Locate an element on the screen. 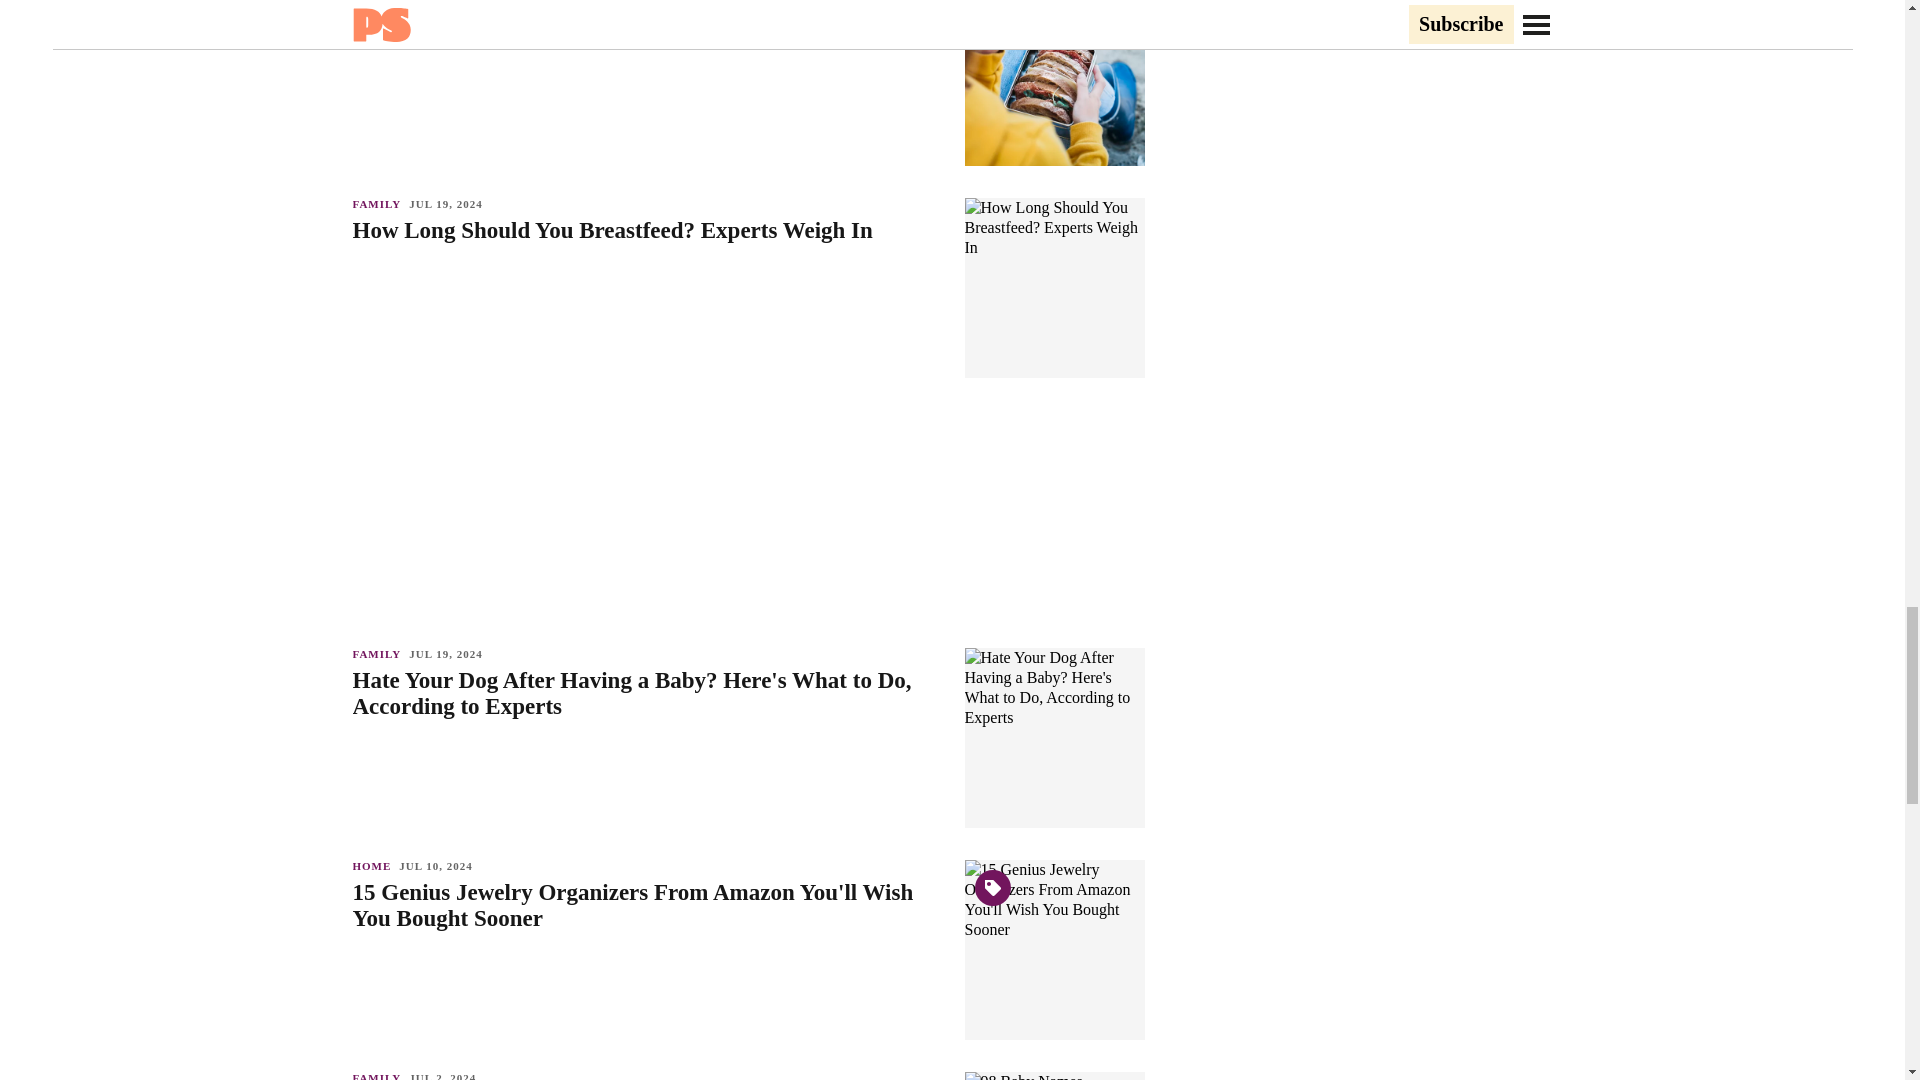 The height and width of the screenshot is (1080, 1920). FAMILY is located at coordinates (380, 203).